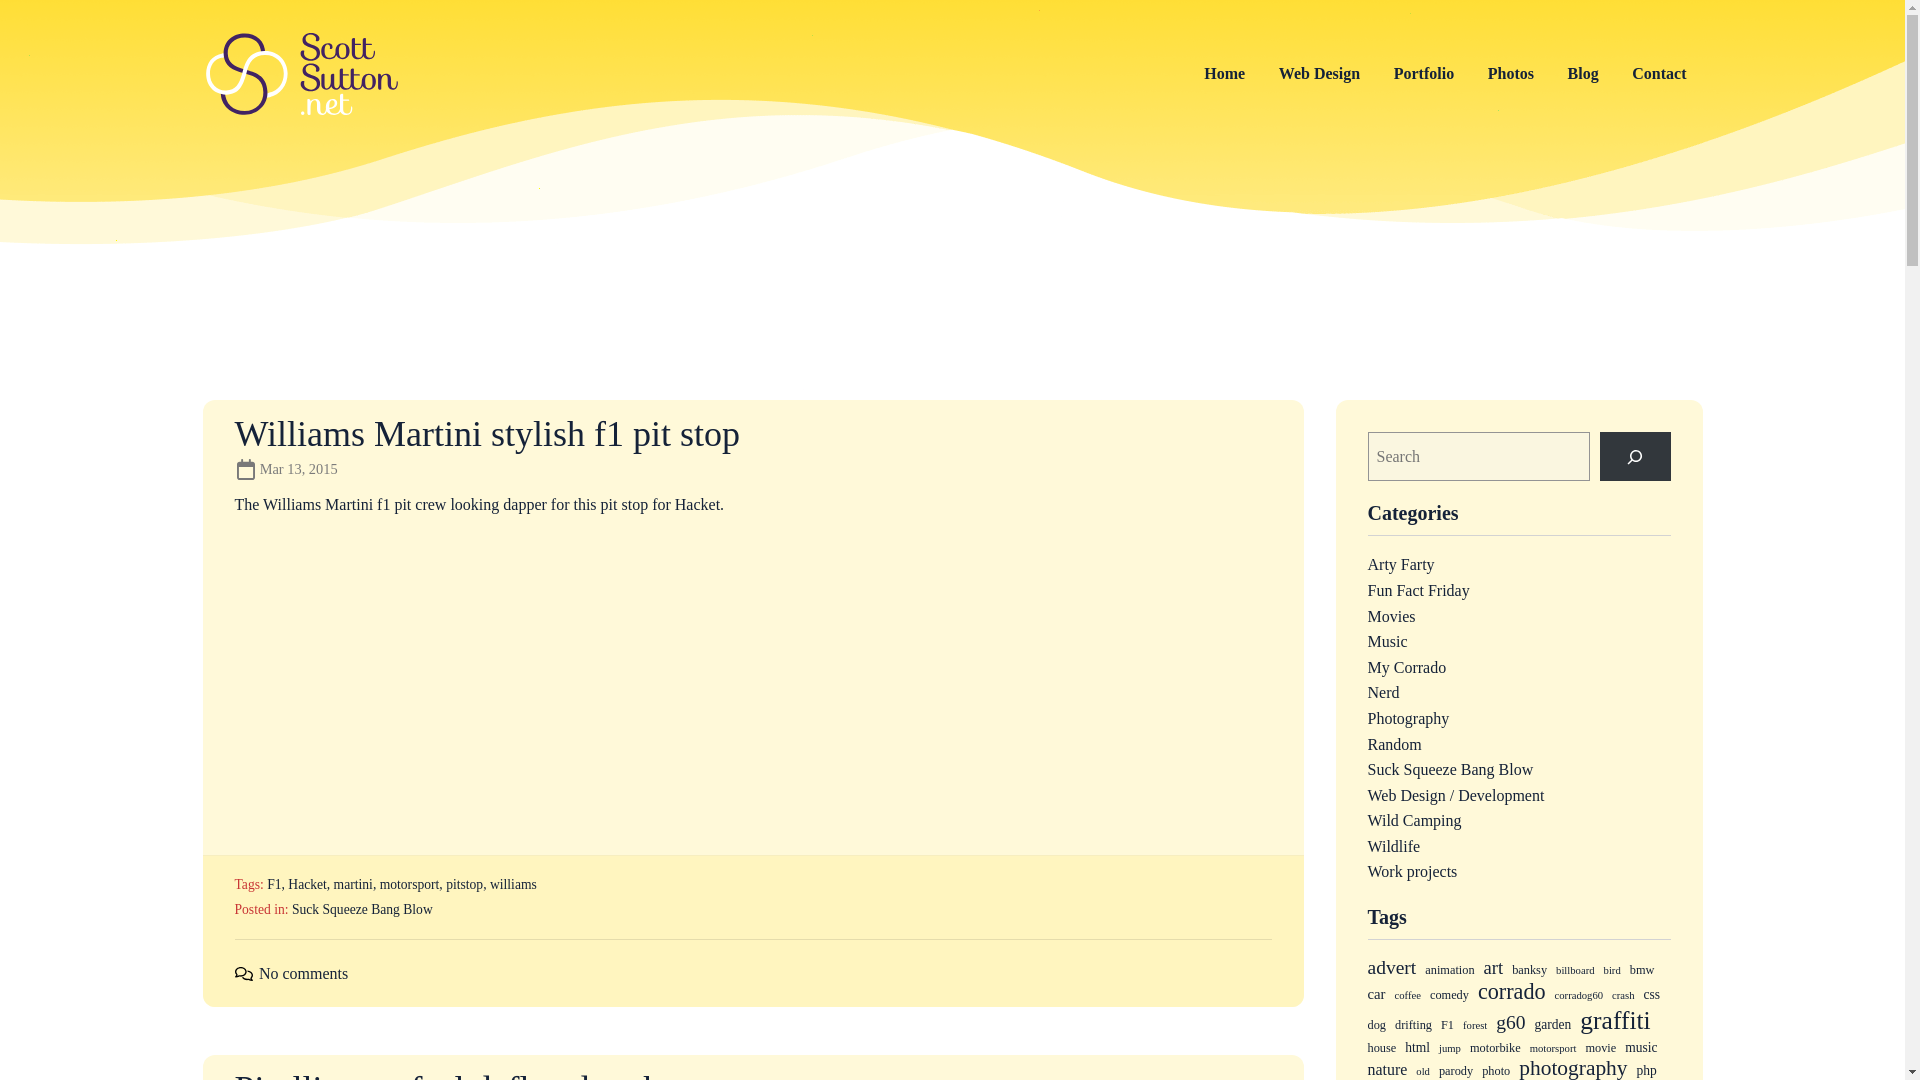 The width and height of the screenshot is (1920, 1080). What do you see at coordinates (1320, 74) in the screenshot?
I see `Web Design` at bounding box center [1320, 74].